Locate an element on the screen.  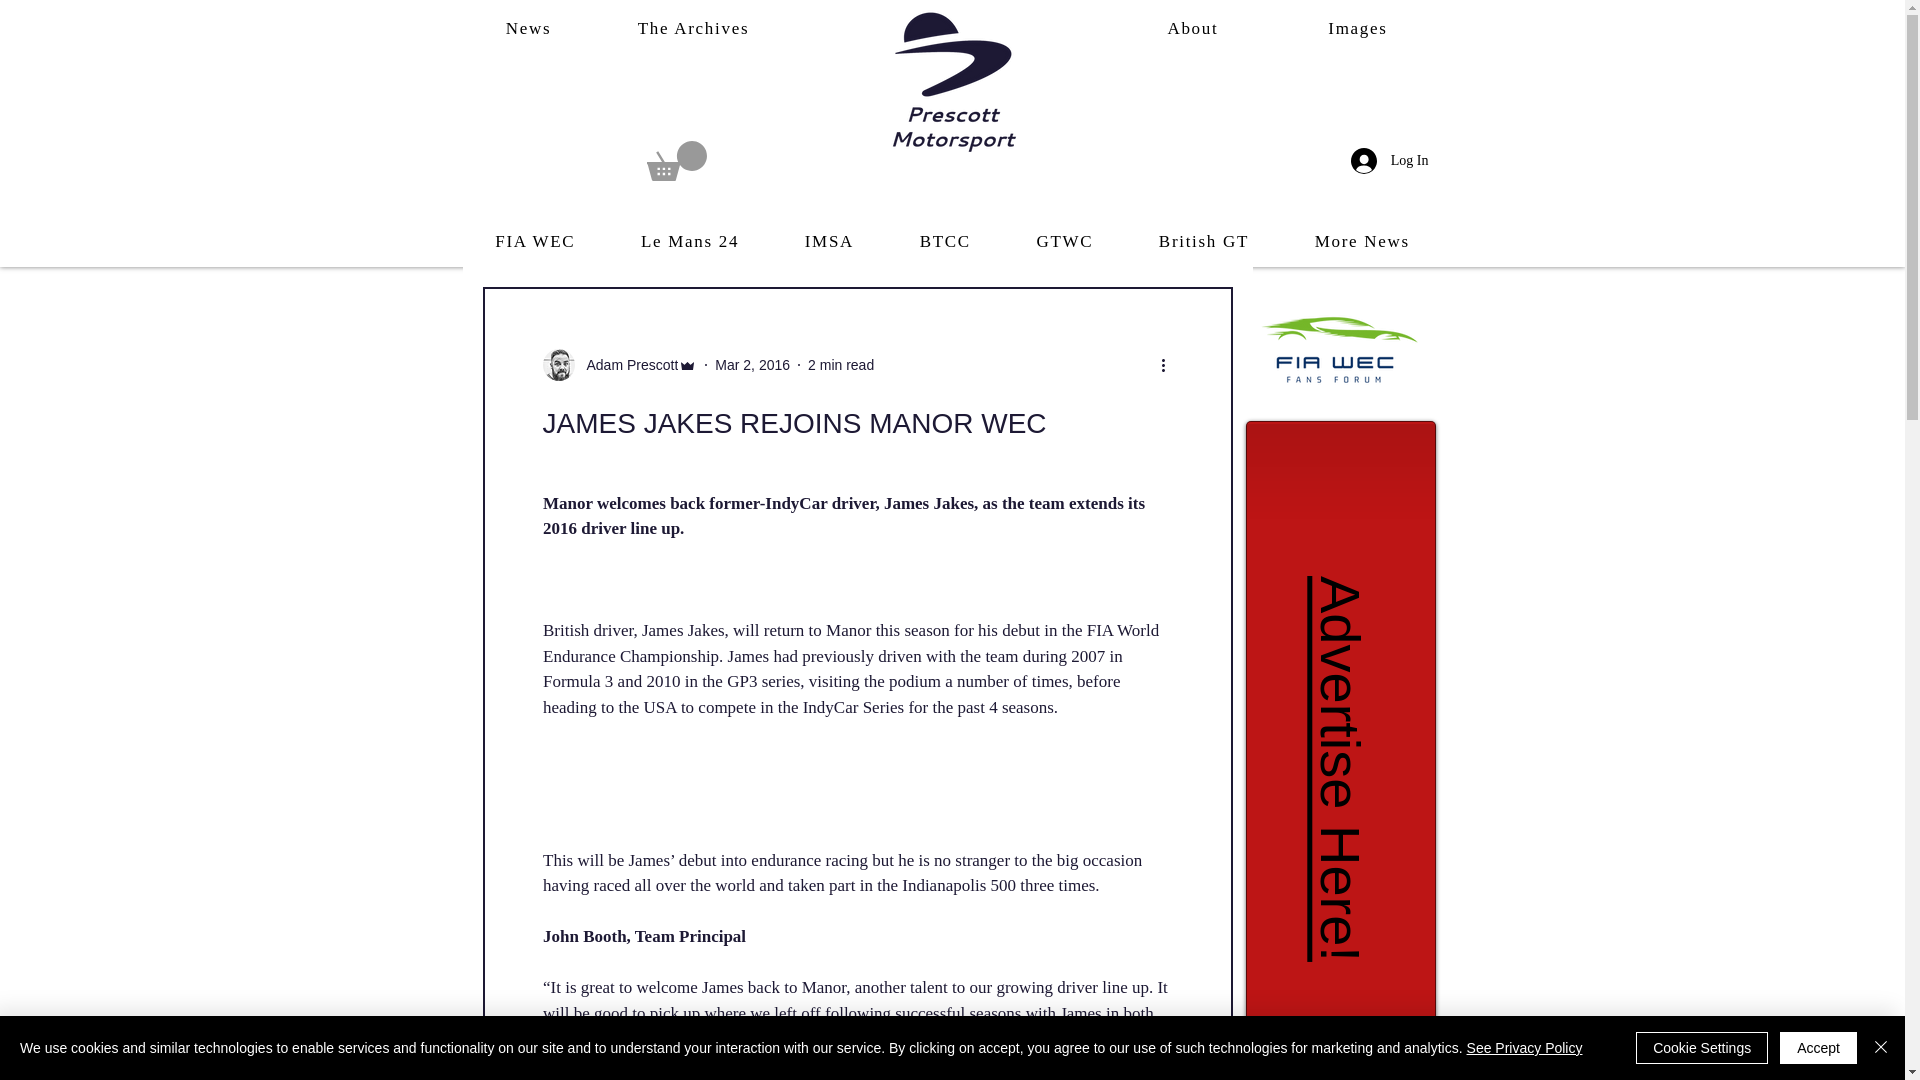
FIA WEC is located at coordinates (535, 242).